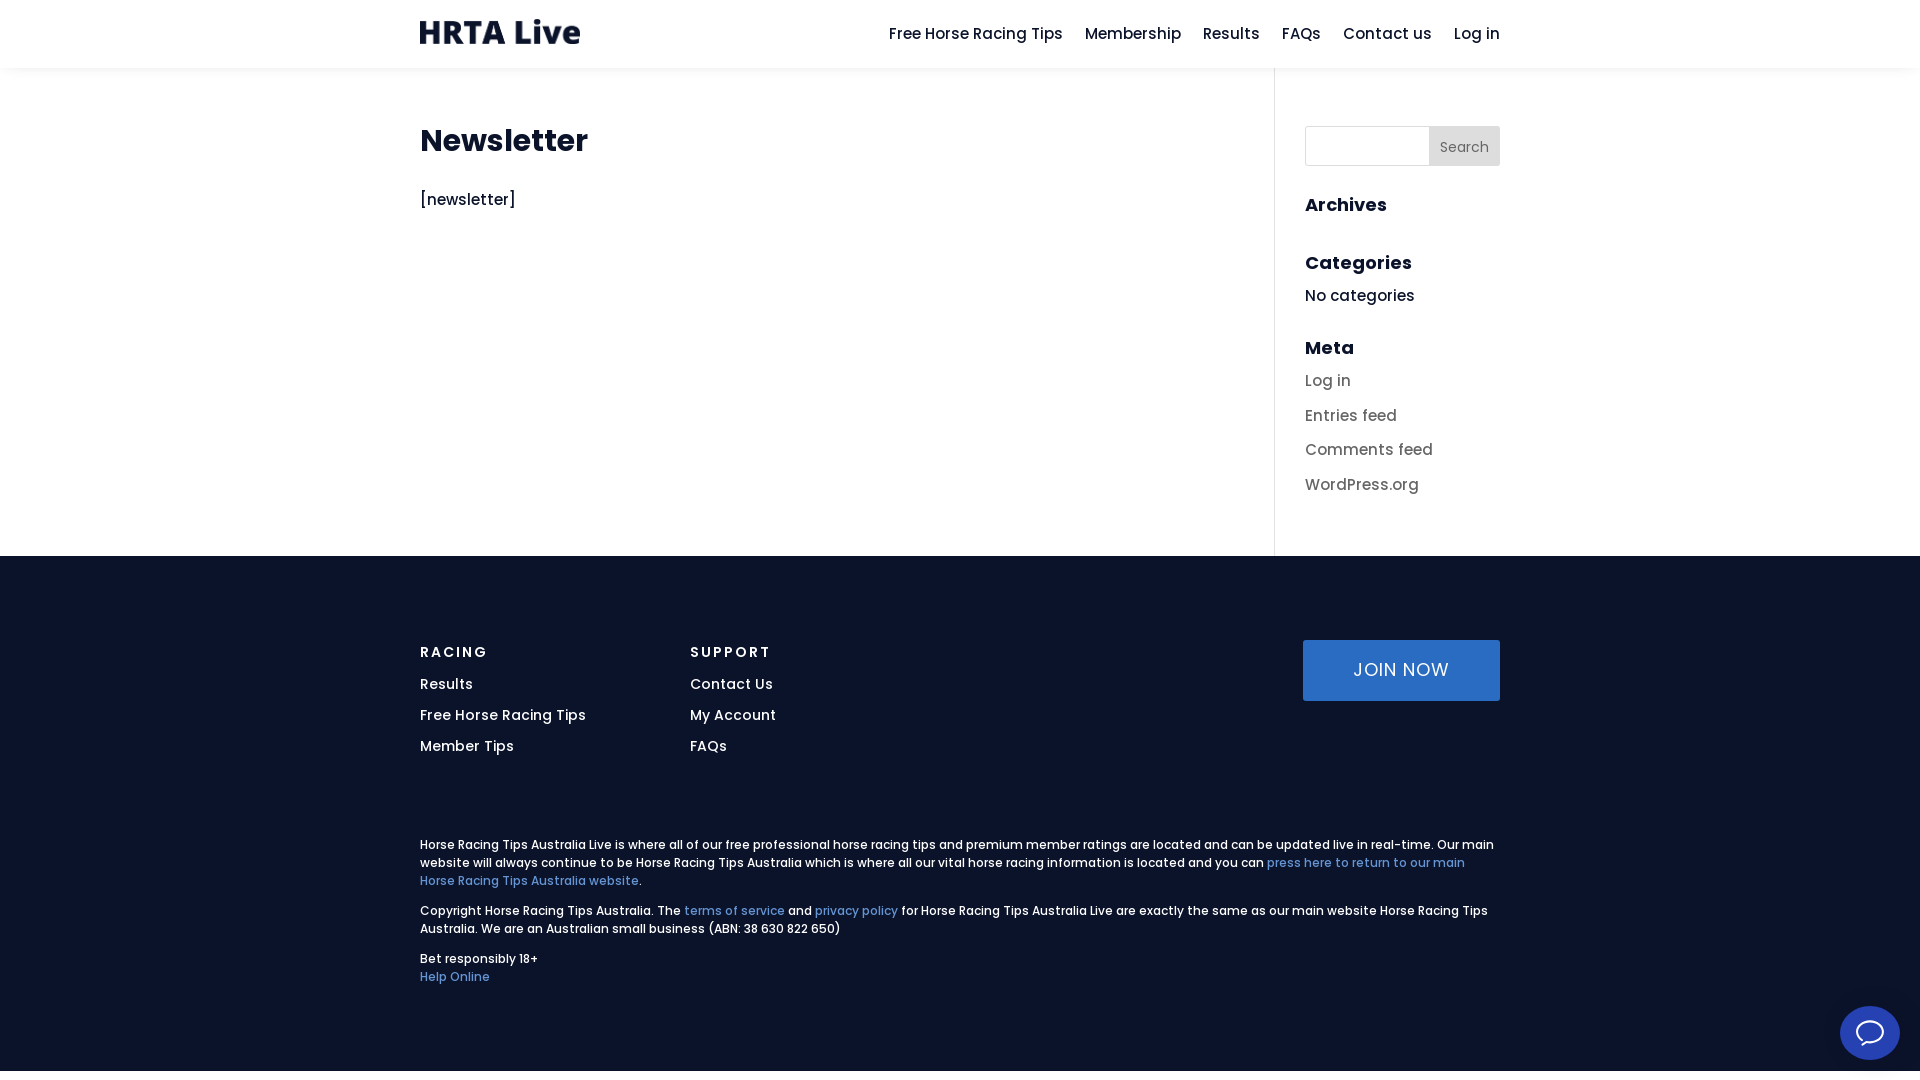 This screenshot has height=1080, width=1920. I want to click on Entries feed, so click(1351, 416).